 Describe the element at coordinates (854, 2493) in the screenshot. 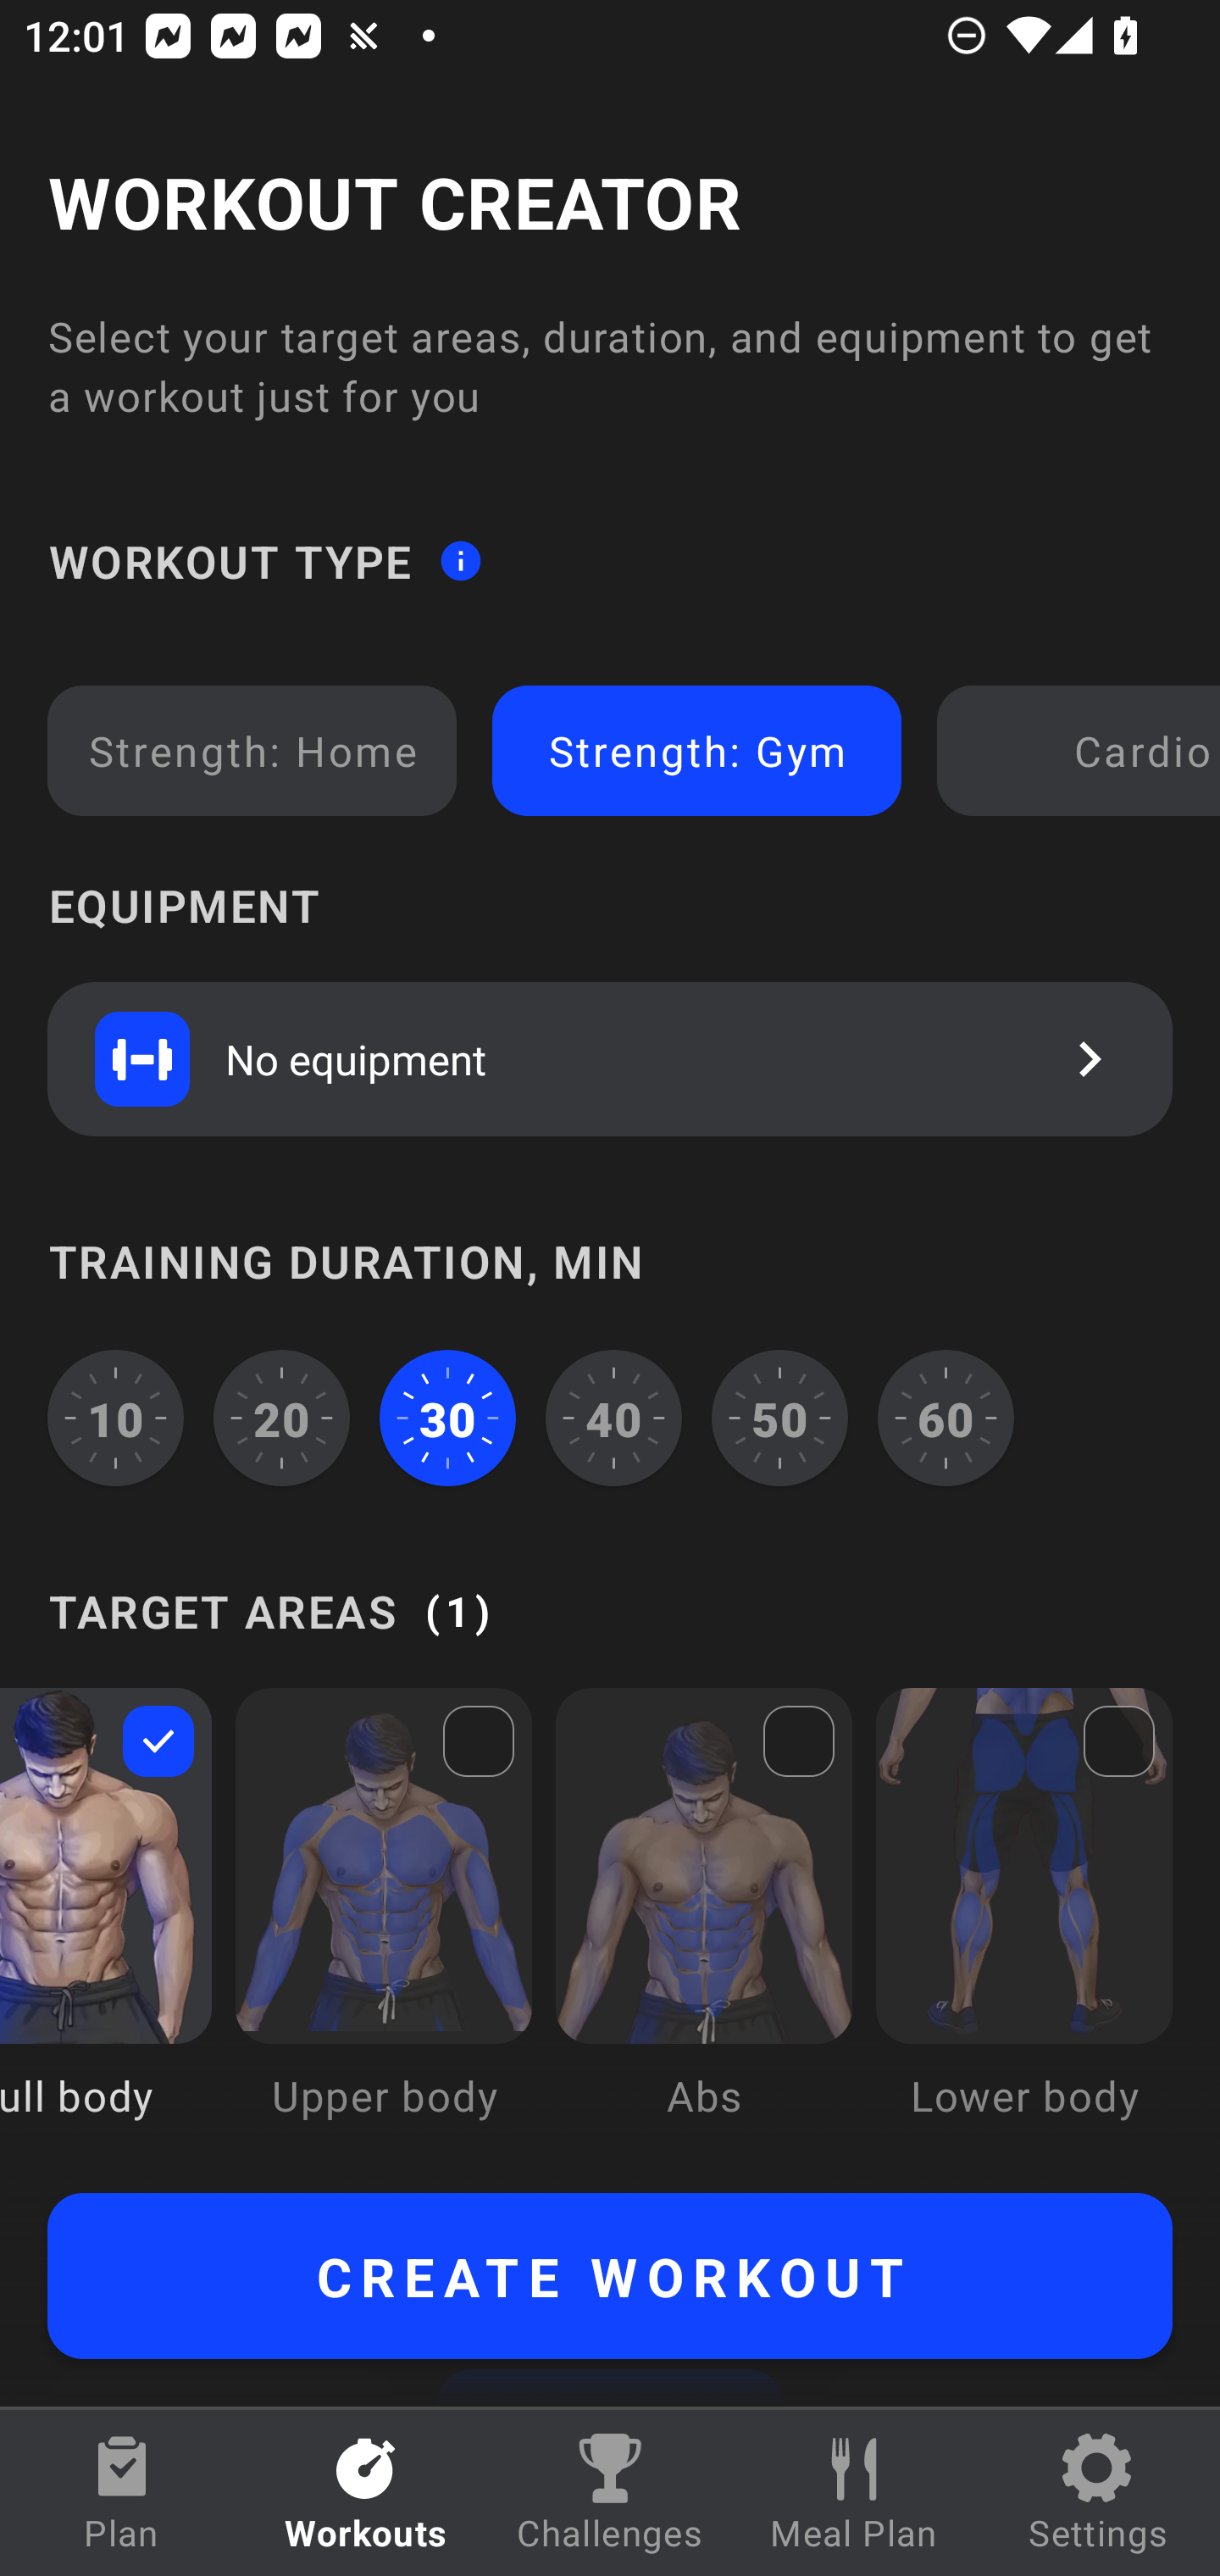

I see ` Meal Plan ` at that location.